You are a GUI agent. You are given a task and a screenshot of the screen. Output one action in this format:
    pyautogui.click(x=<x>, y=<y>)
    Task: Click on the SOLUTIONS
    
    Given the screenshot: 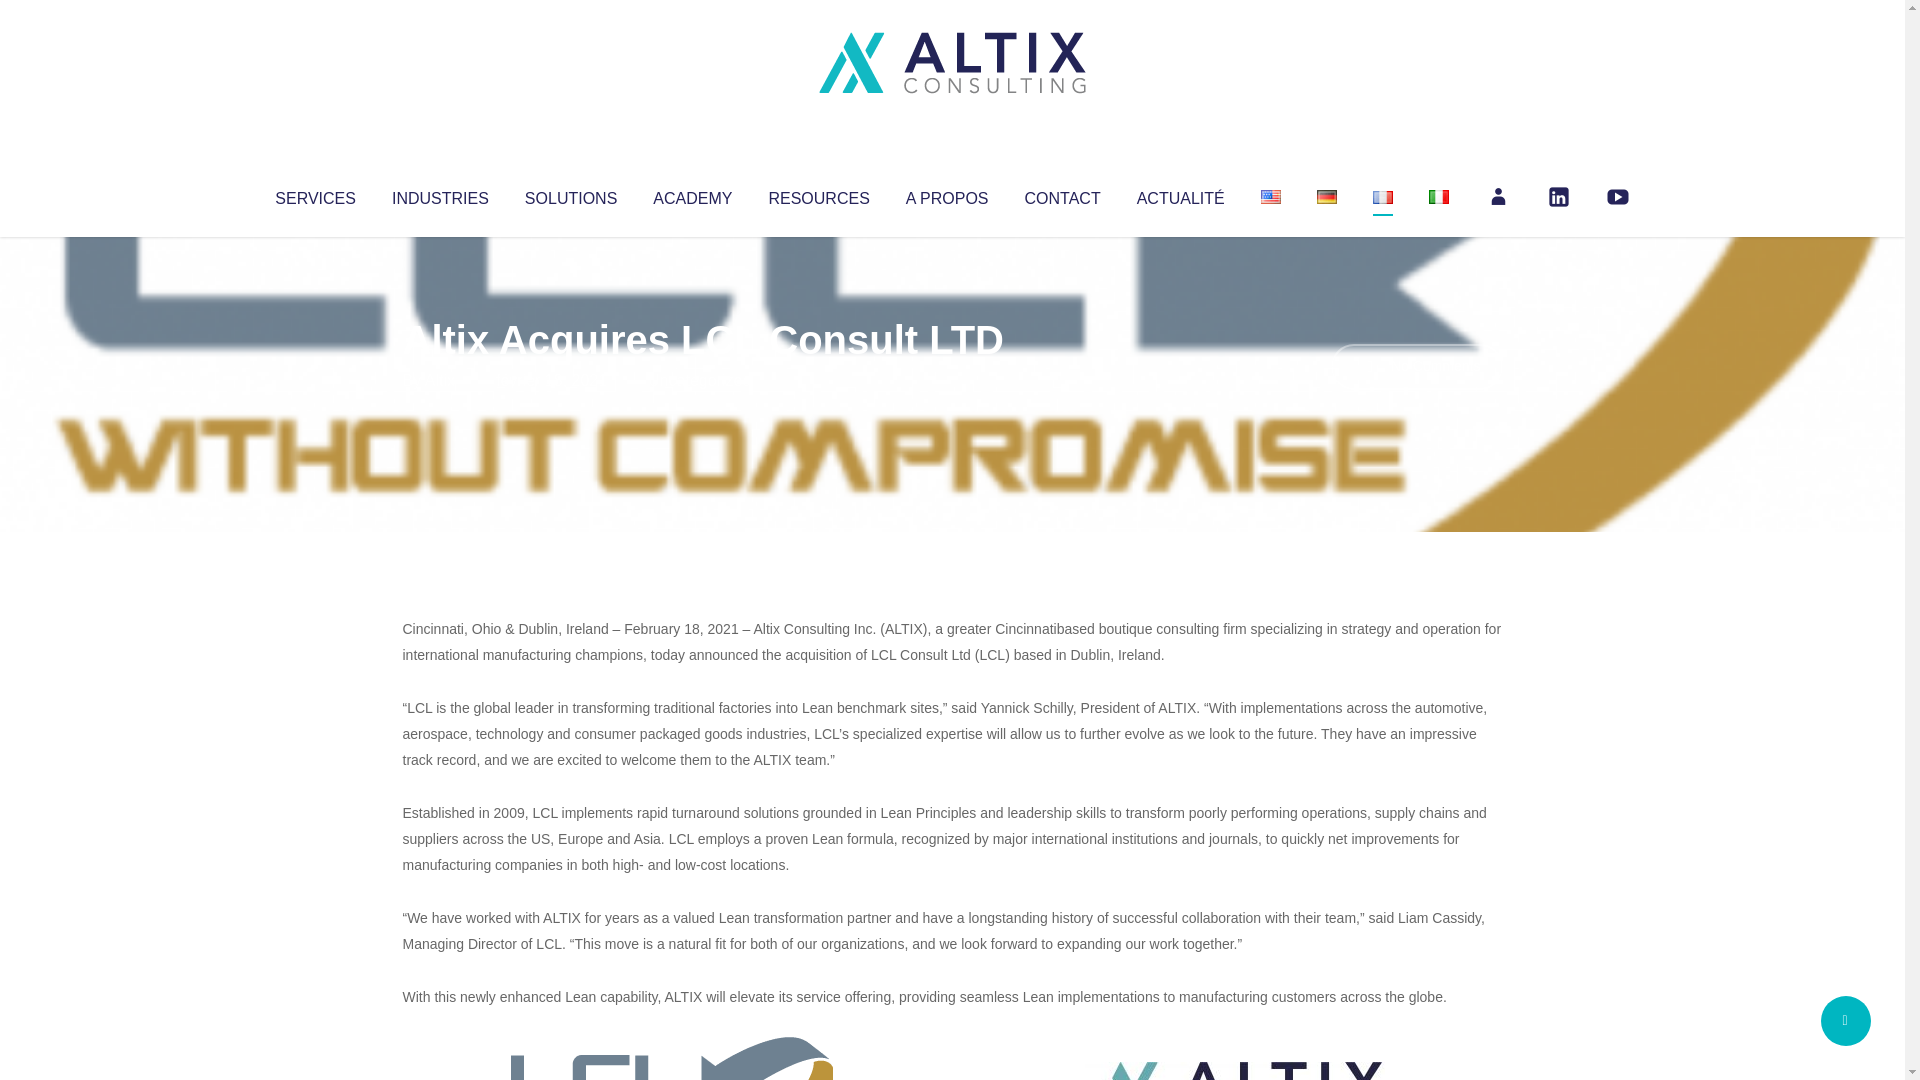 What is the action you would take?
    pyautogui.click(x=570, y=194)
    